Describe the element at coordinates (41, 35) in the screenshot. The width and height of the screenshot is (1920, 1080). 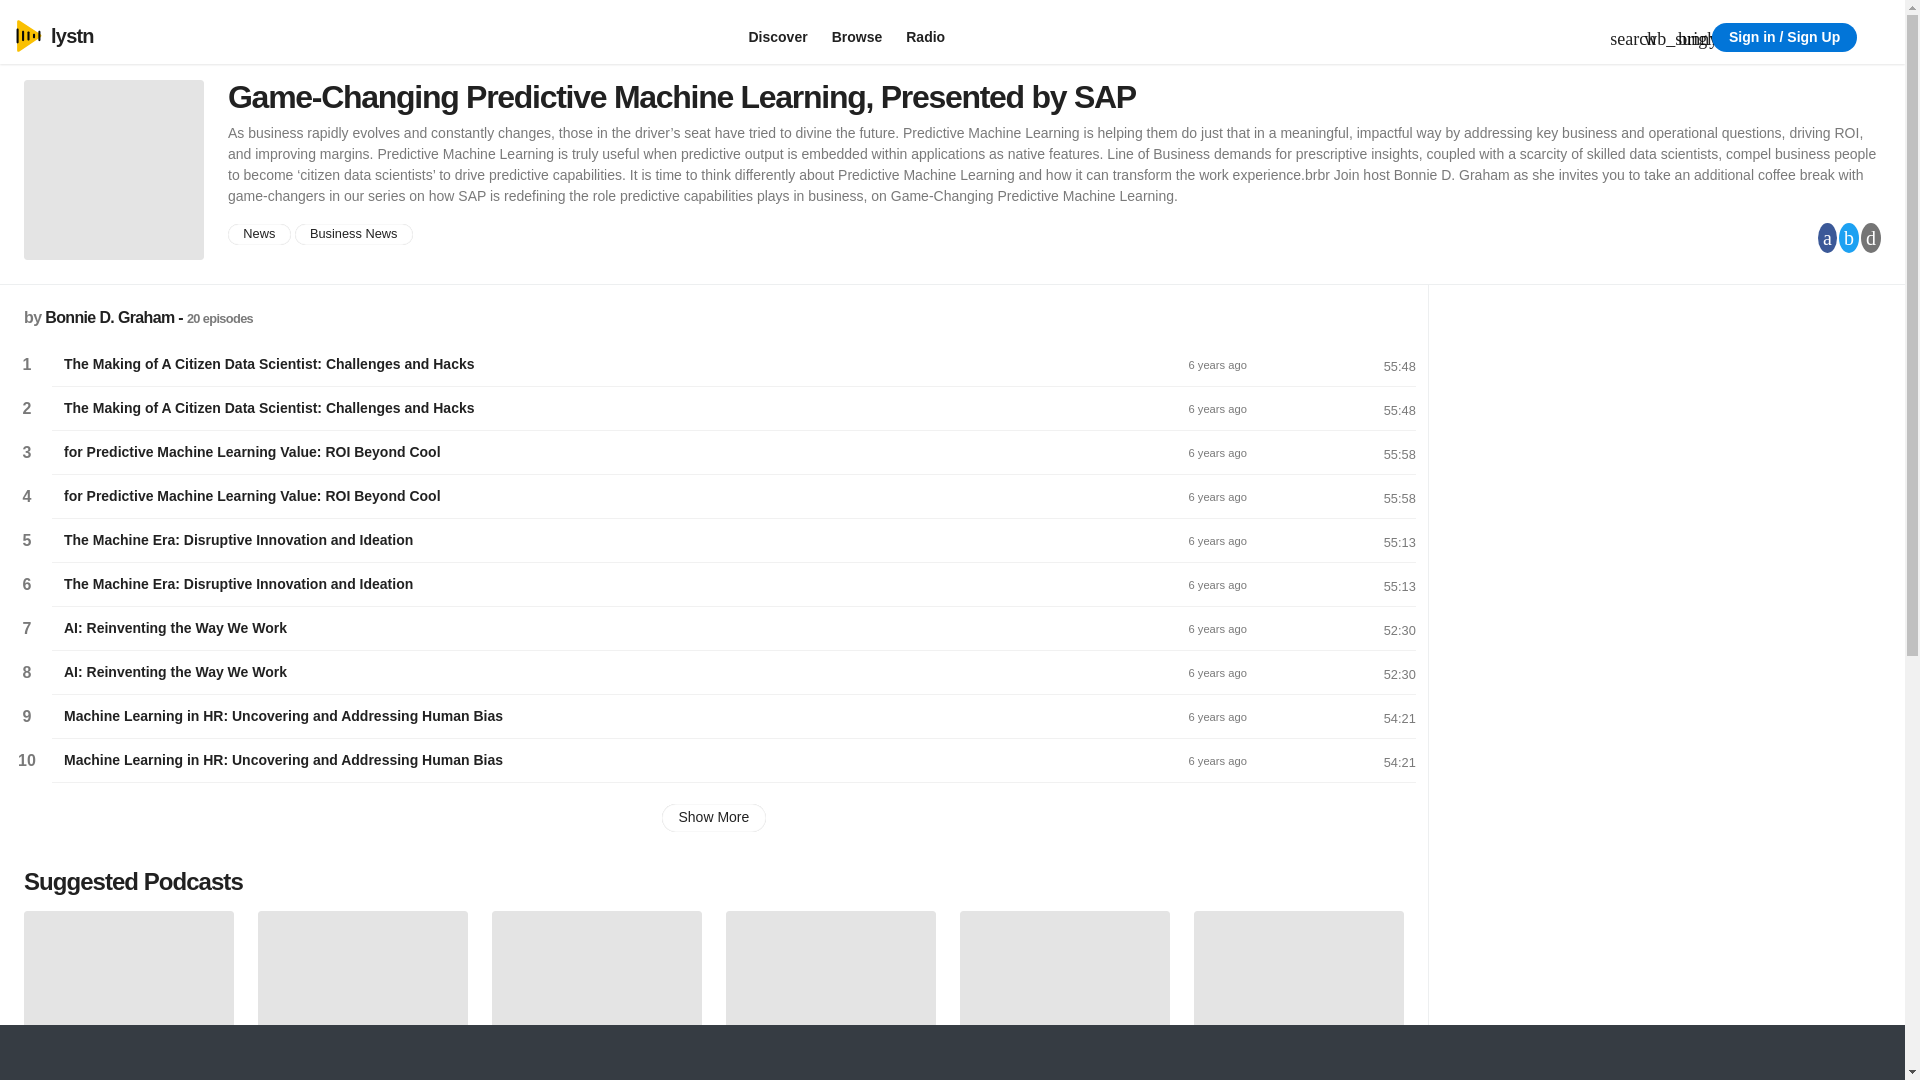
I see `lystn` at that location.